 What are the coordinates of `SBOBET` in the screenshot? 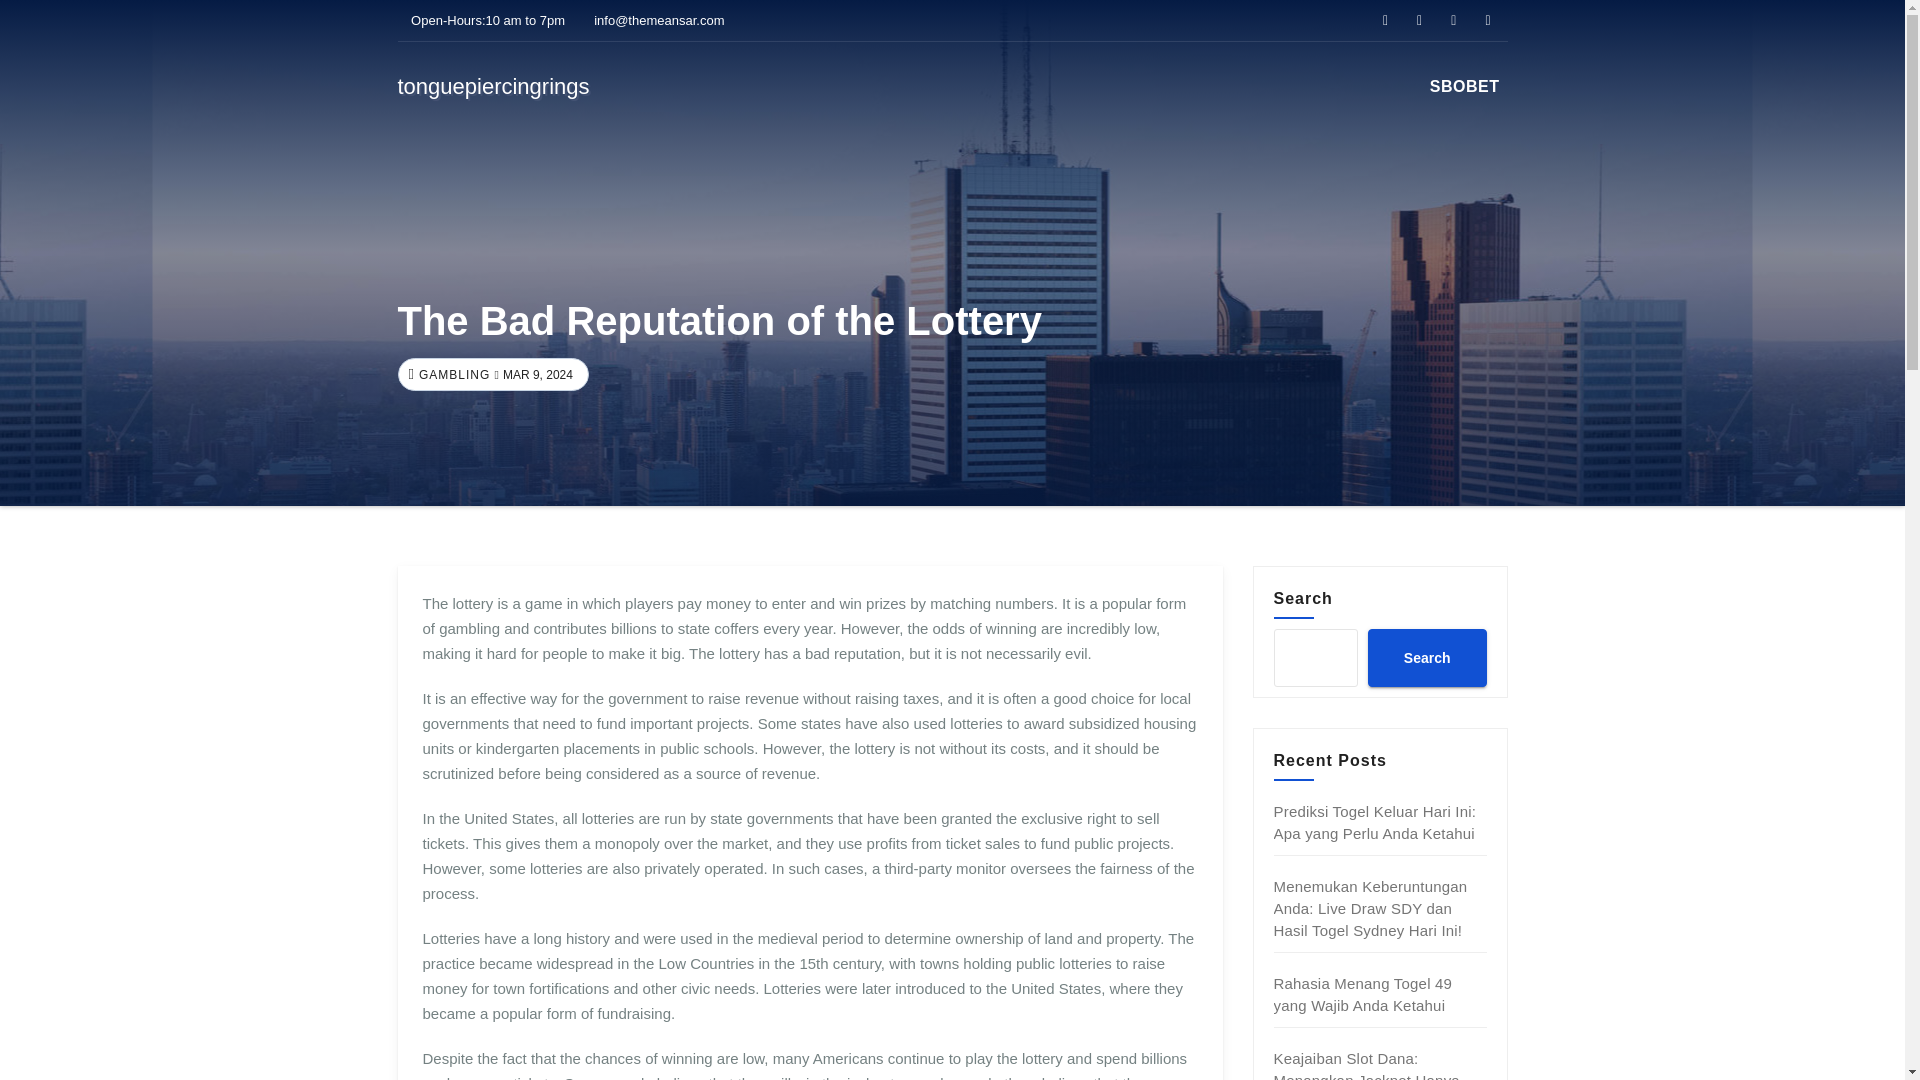 It's located at (1464, 86).